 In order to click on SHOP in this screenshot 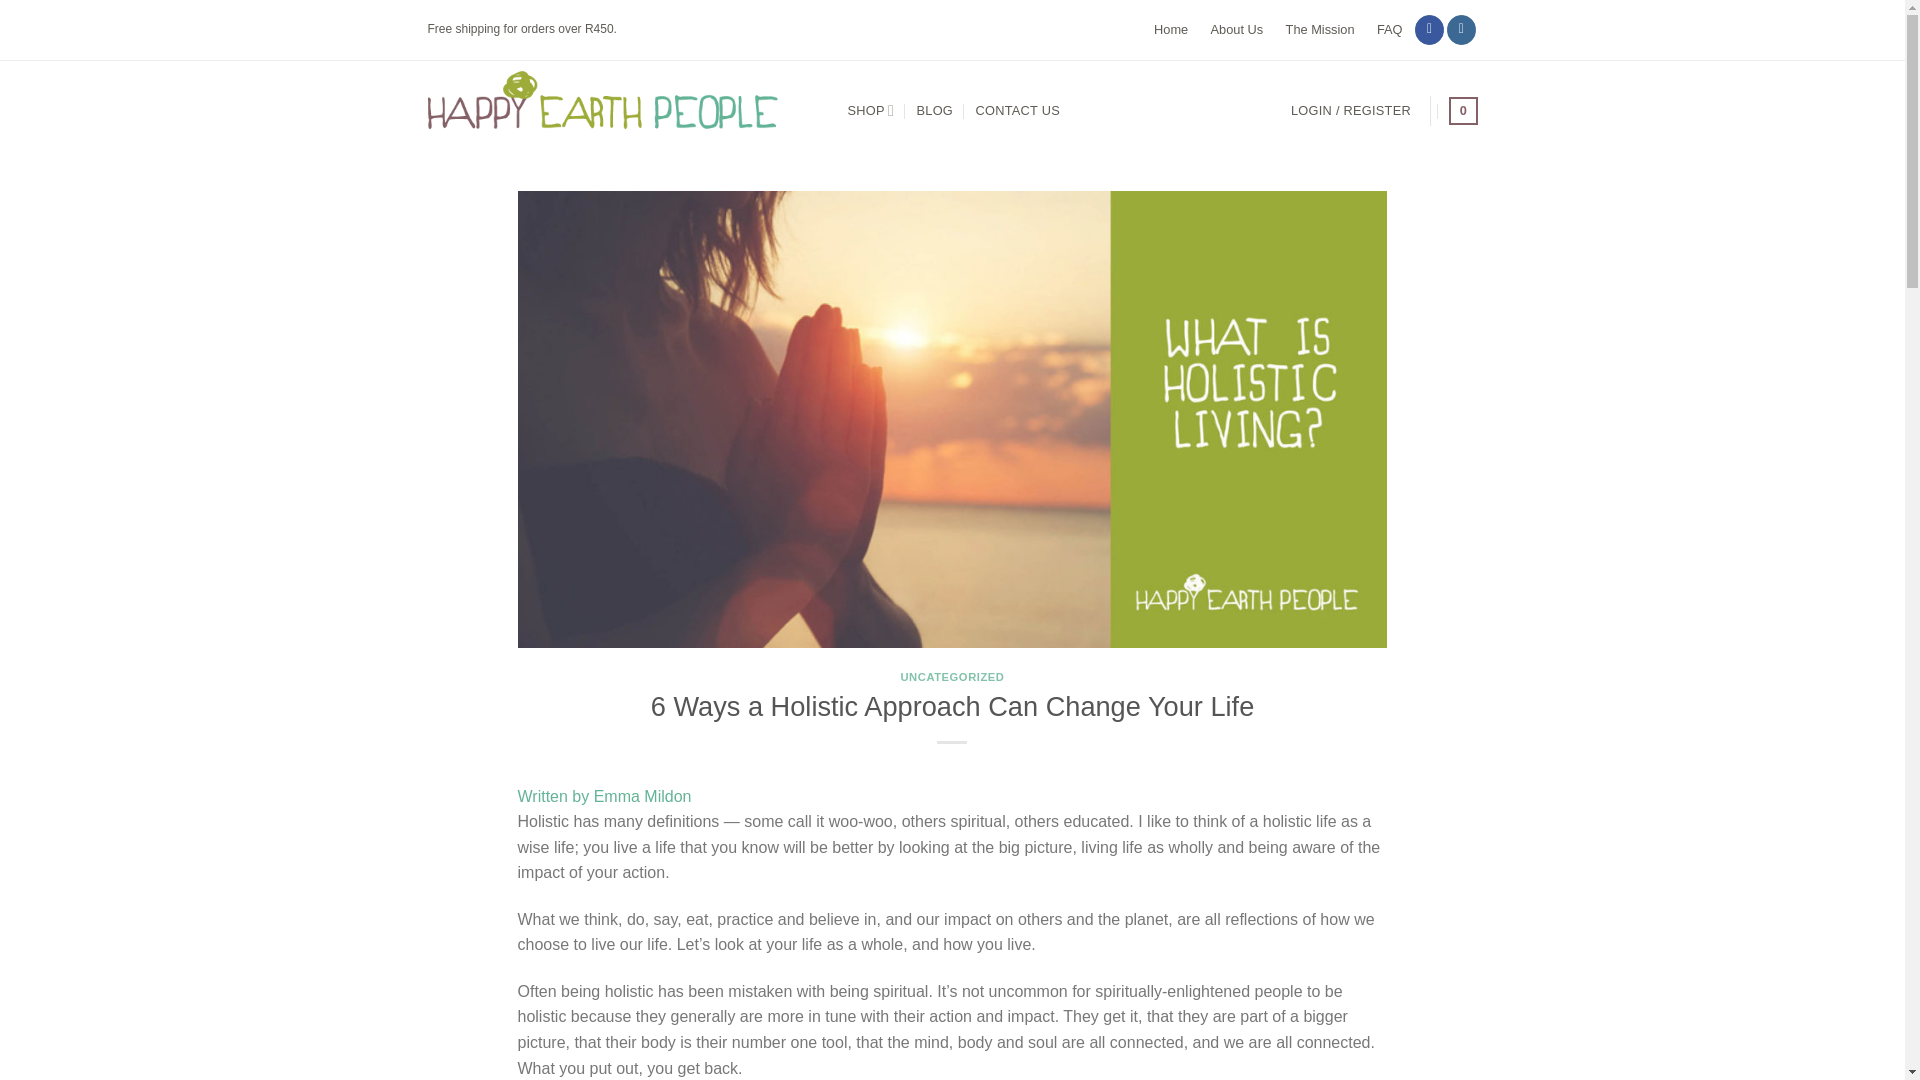, I will do `click(871, 110)`.